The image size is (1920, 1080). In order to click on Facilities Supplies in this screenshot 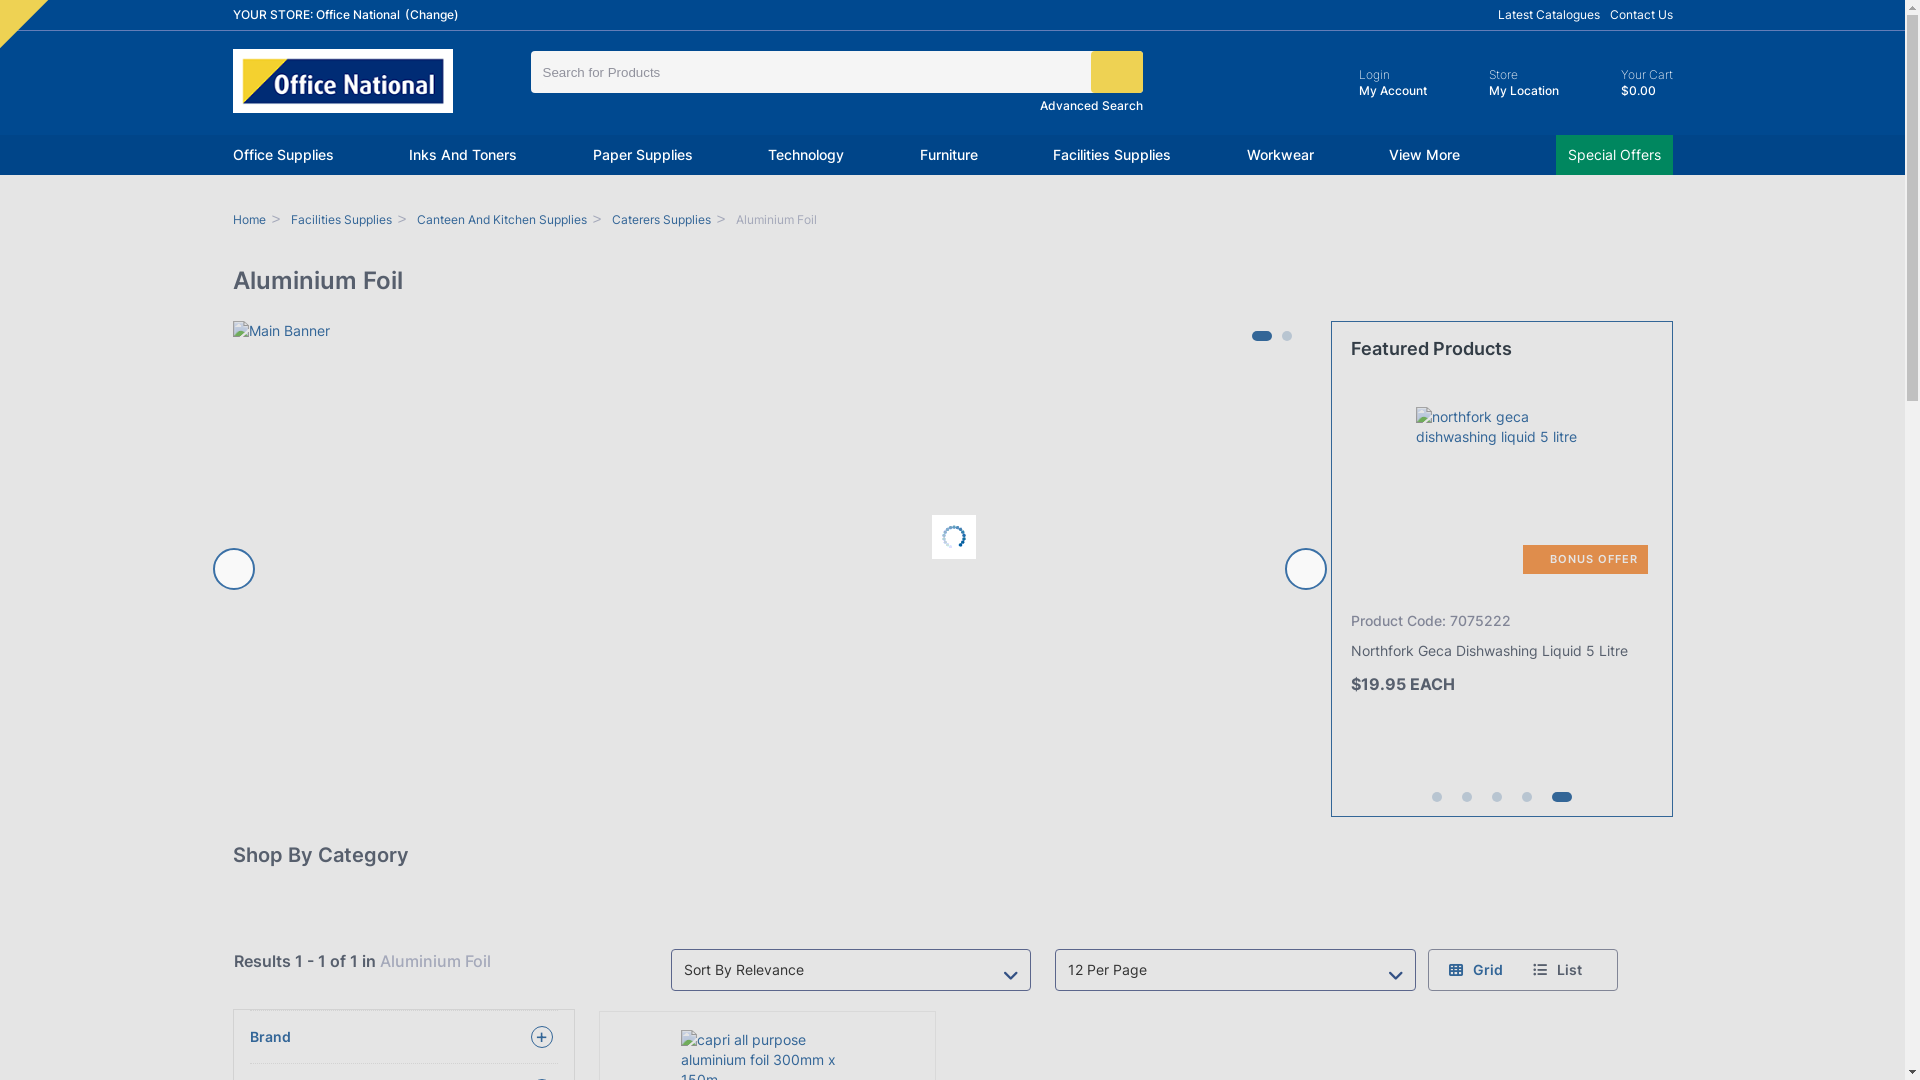, I will do `click(1112, 155)`.